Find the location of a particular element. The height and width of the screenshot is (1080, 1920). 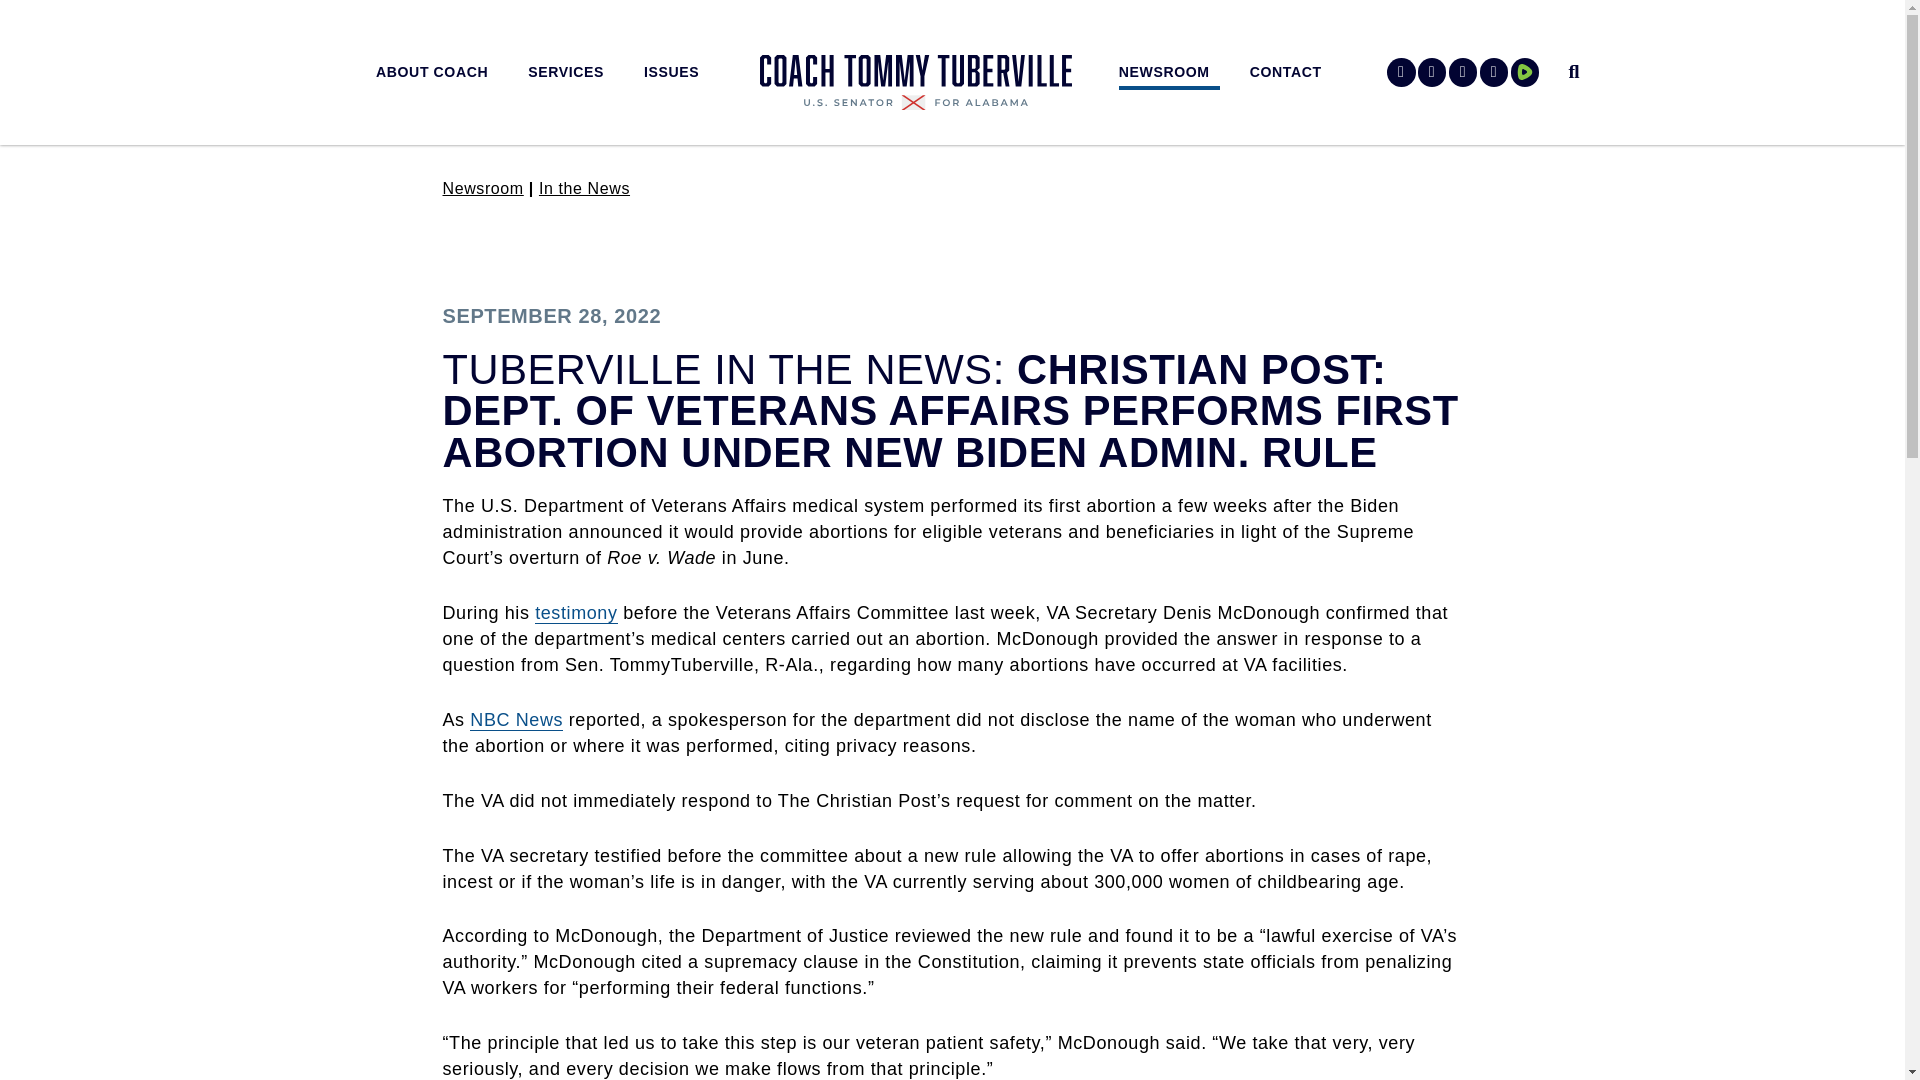

Press Releases is located at coordinates (584, 188).